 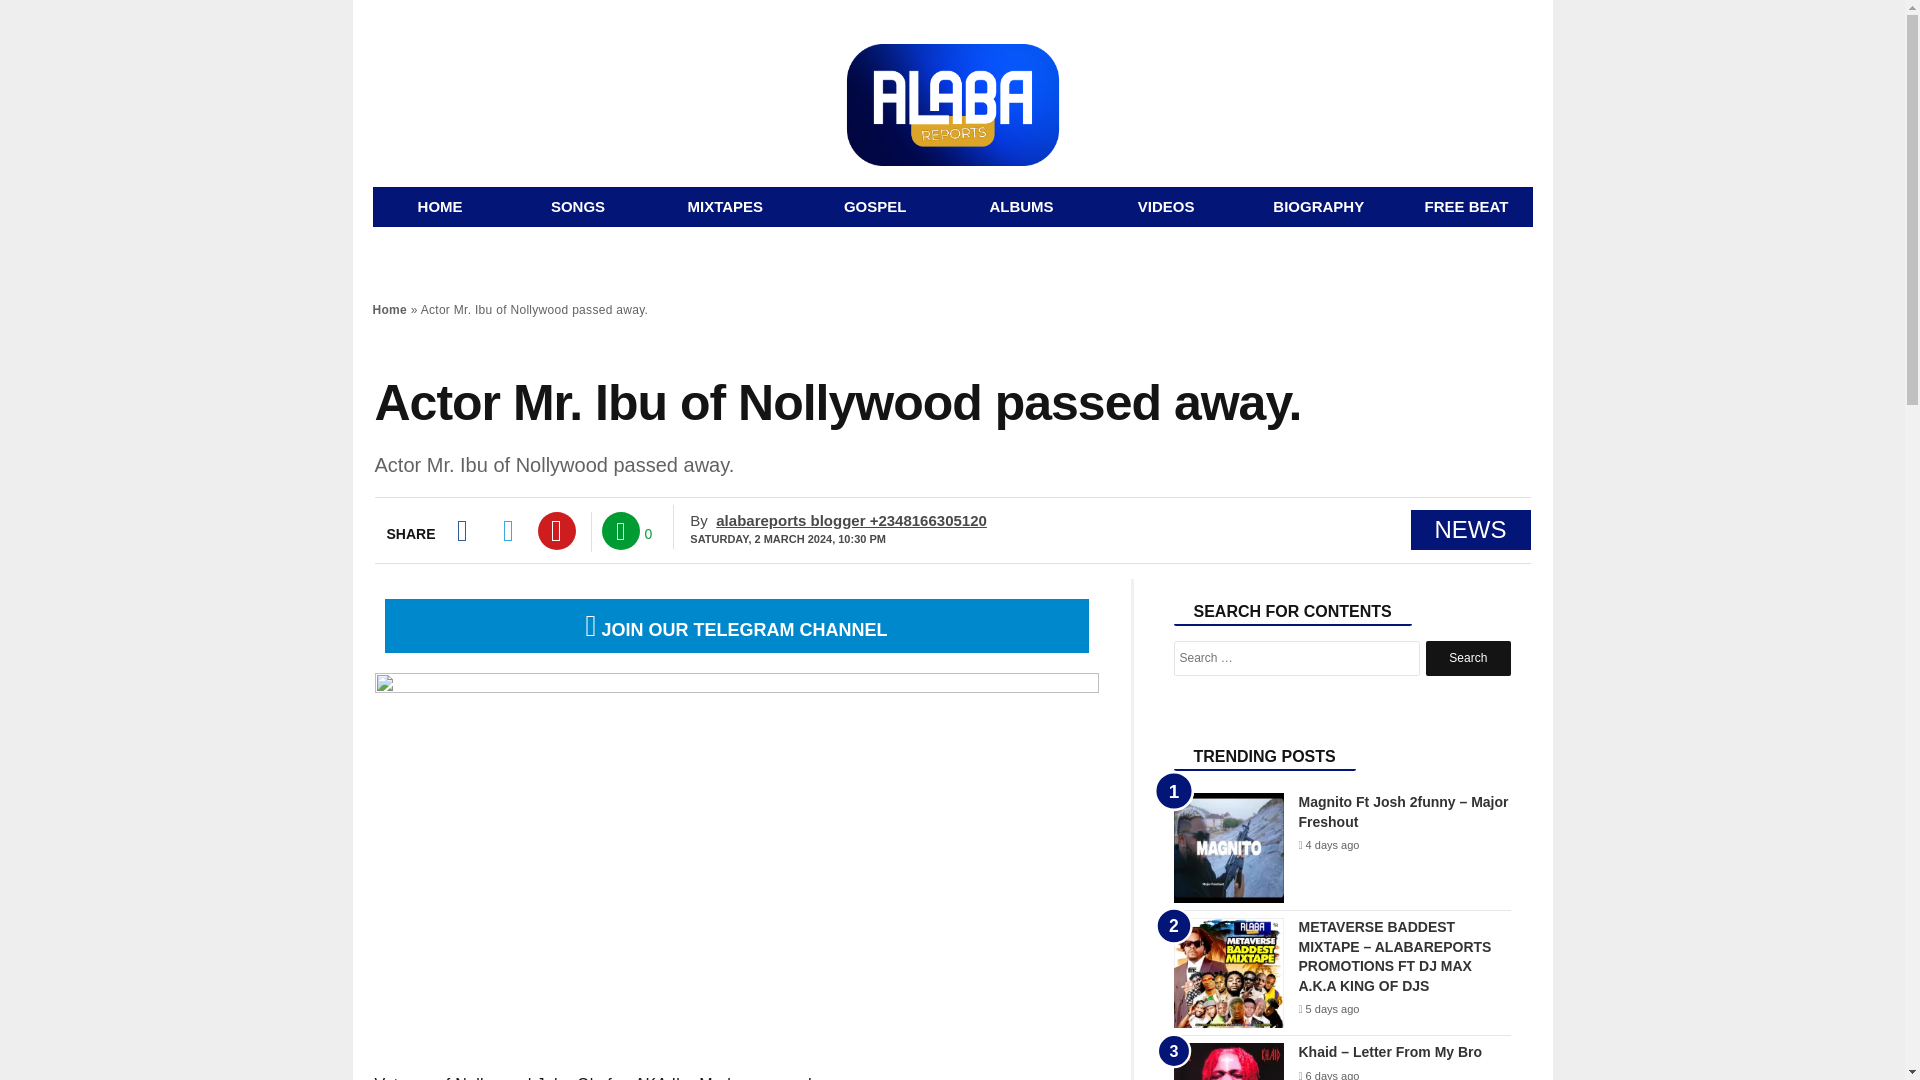 What do you see at coordinates (390, 310) in the screenshot?
I see `Home` at bounding box center [390, 310].